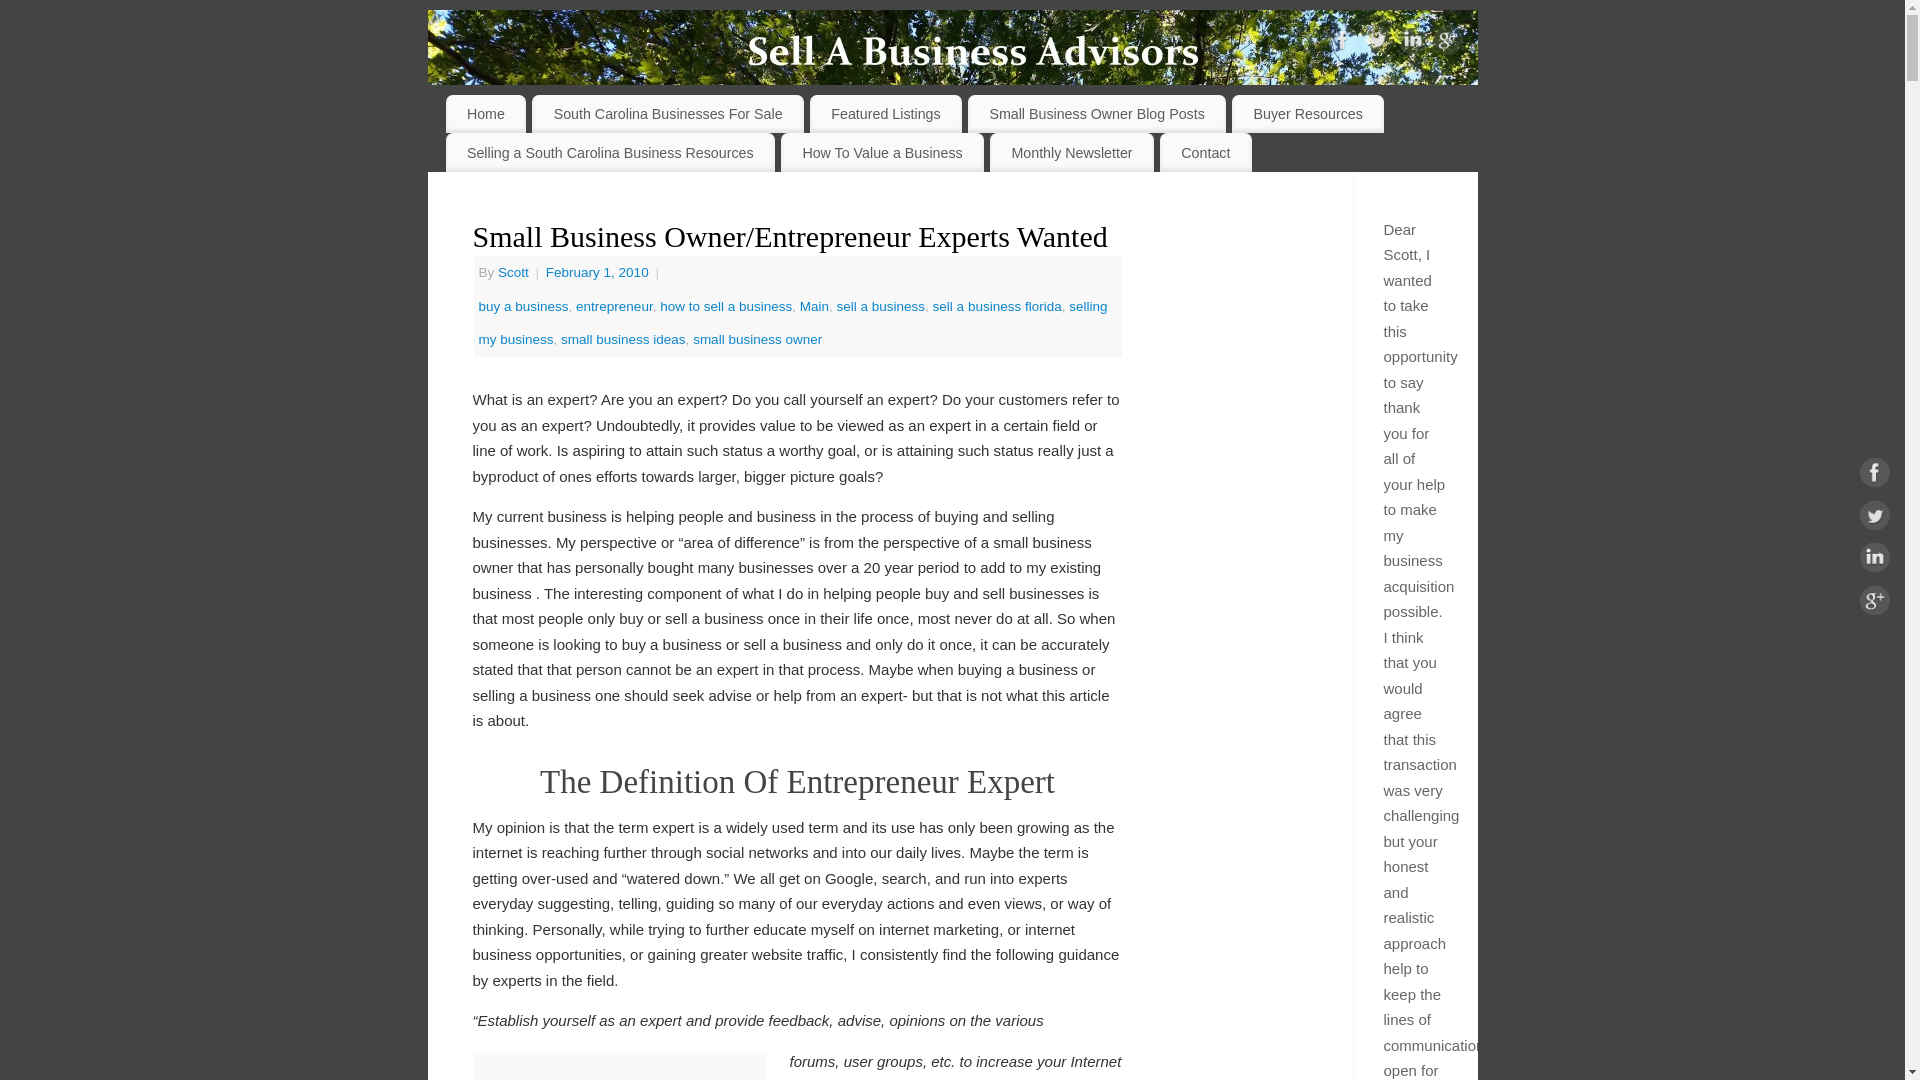  What do you see at coordinates (523, 306) in the screenshot?
I see `buy a business` at bounding box center [523, 306].